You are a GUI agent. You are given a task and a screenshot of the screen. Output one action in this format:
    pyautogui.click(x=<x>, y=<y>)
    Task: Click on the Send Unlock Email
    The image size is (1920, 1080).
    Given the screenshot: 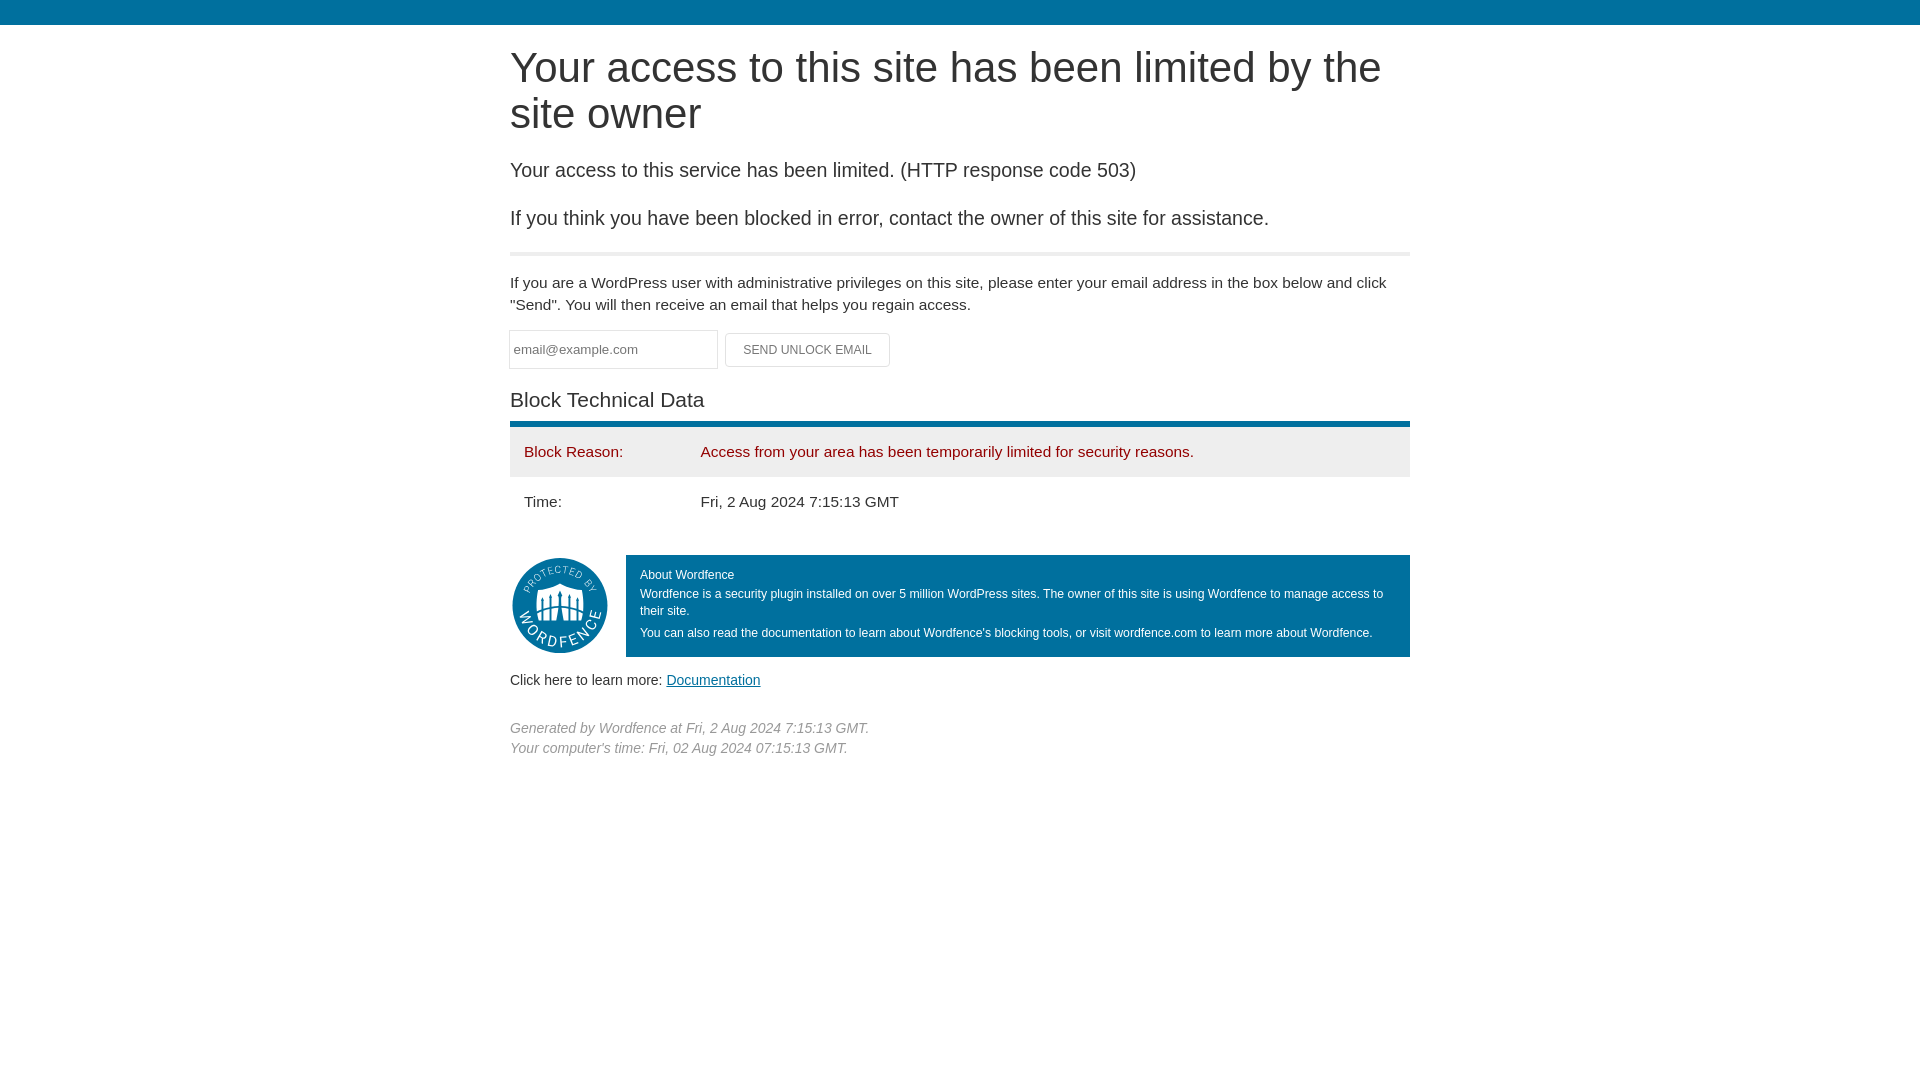 What is the action you would take?
    pyautogui.click(x=808, y=350)
    